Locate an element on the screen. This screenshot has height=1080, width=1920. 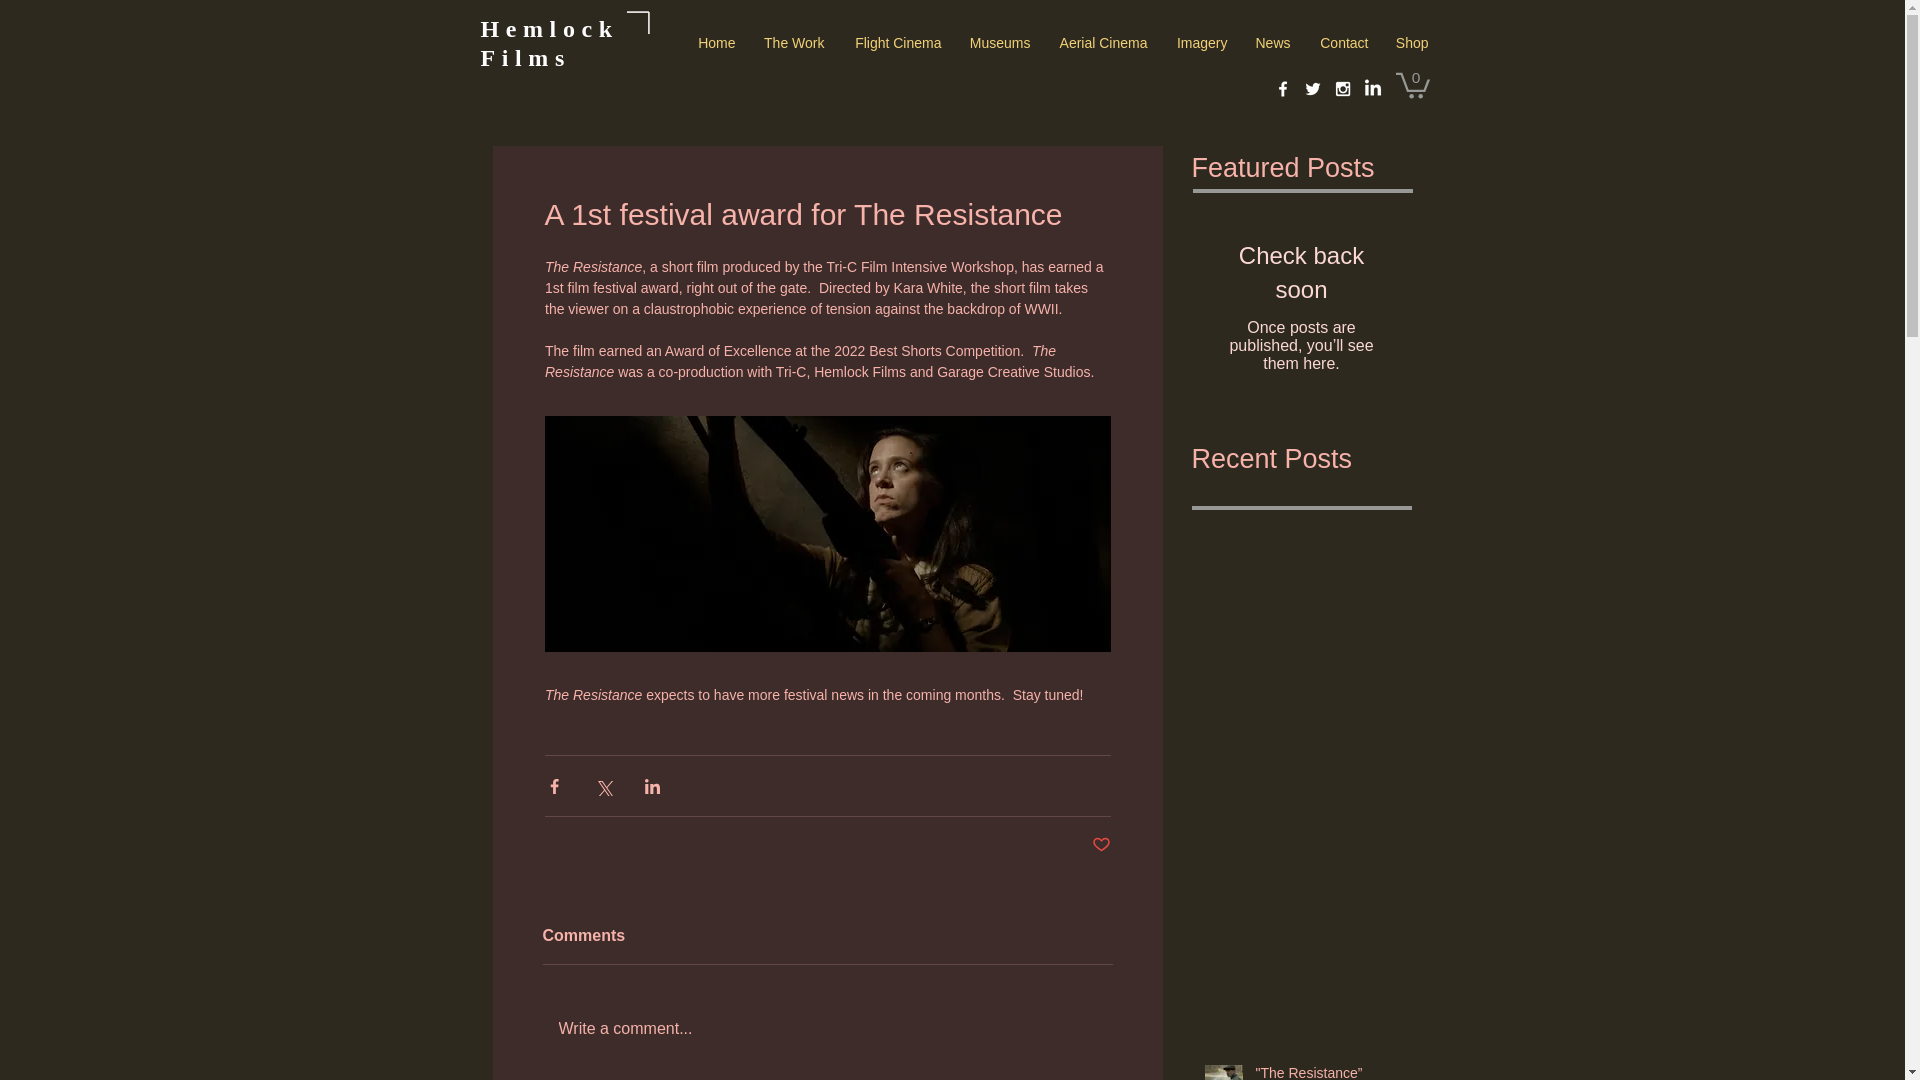
Museums is located at coordinates (998, 43).